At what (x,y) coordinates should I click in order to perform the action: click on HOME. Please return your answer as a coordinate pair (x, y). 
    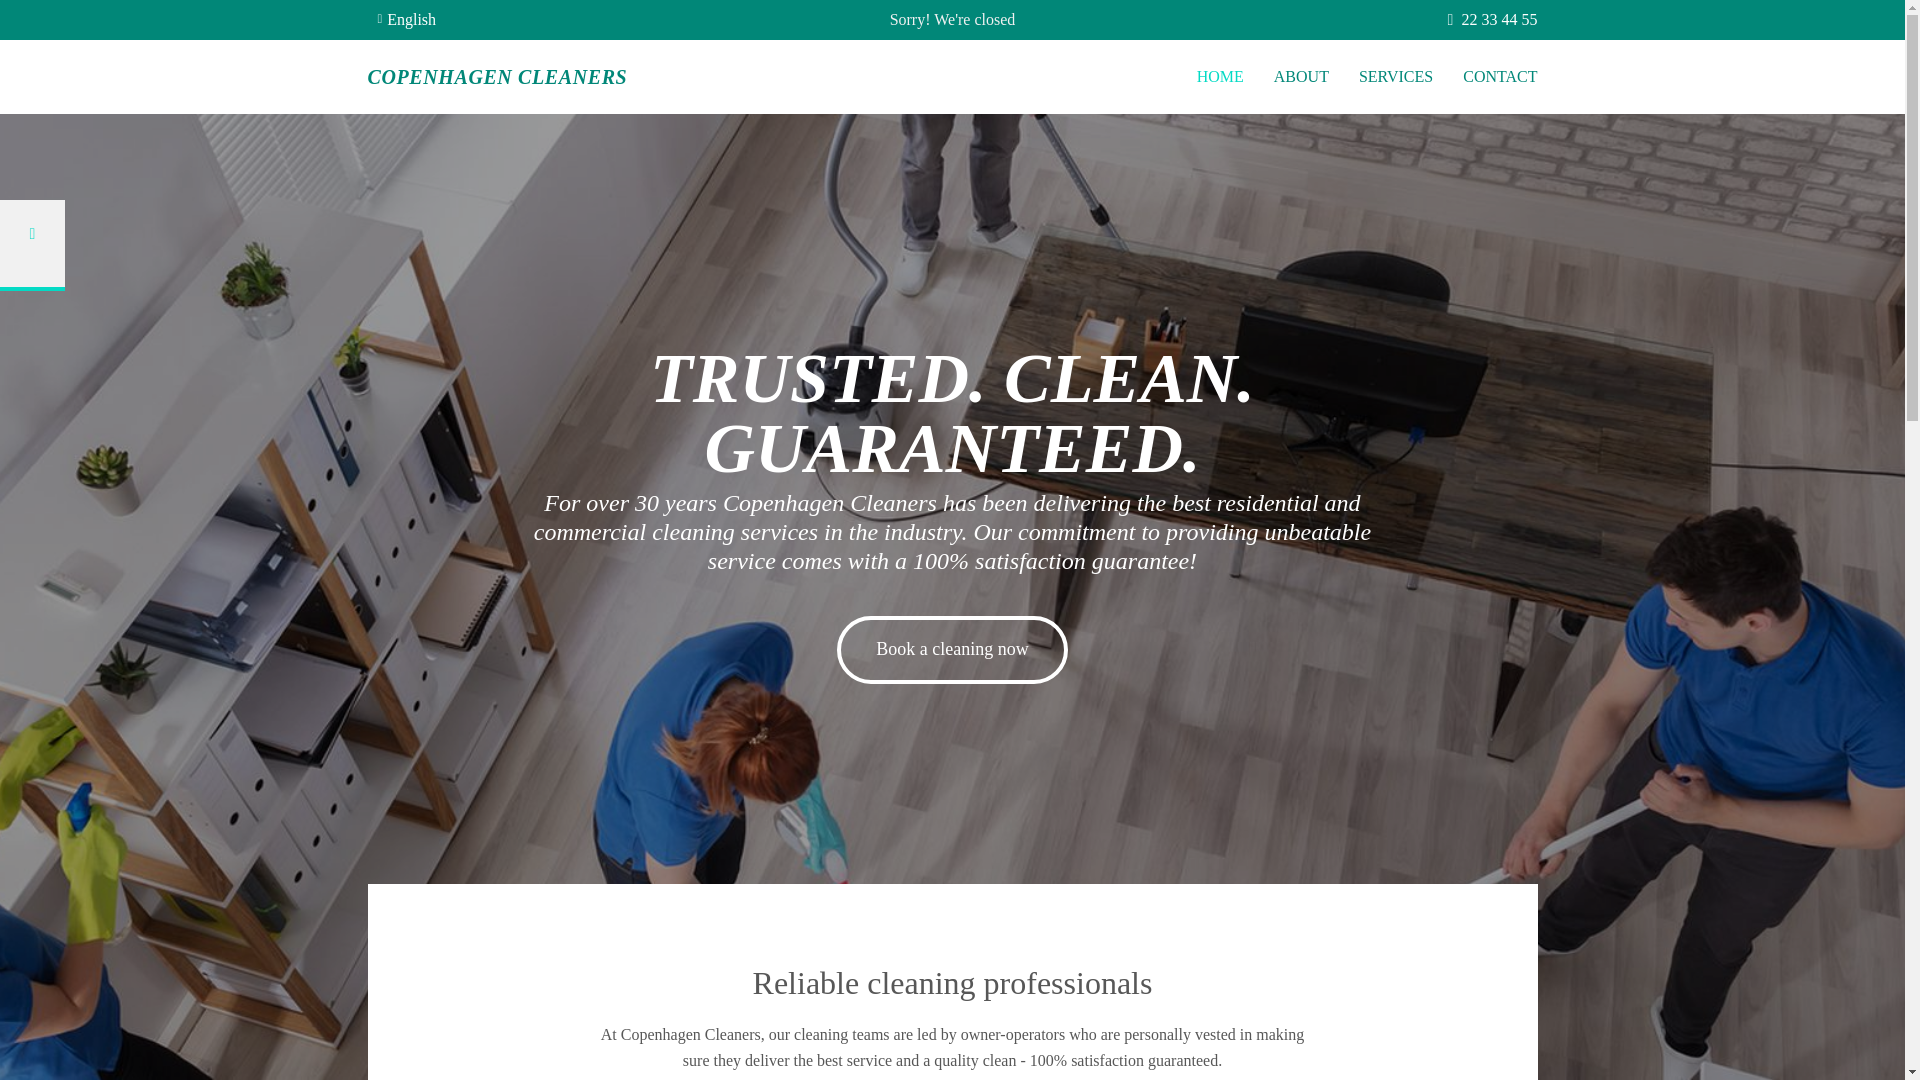
    Looking at the image, I should click on (1220, 78).